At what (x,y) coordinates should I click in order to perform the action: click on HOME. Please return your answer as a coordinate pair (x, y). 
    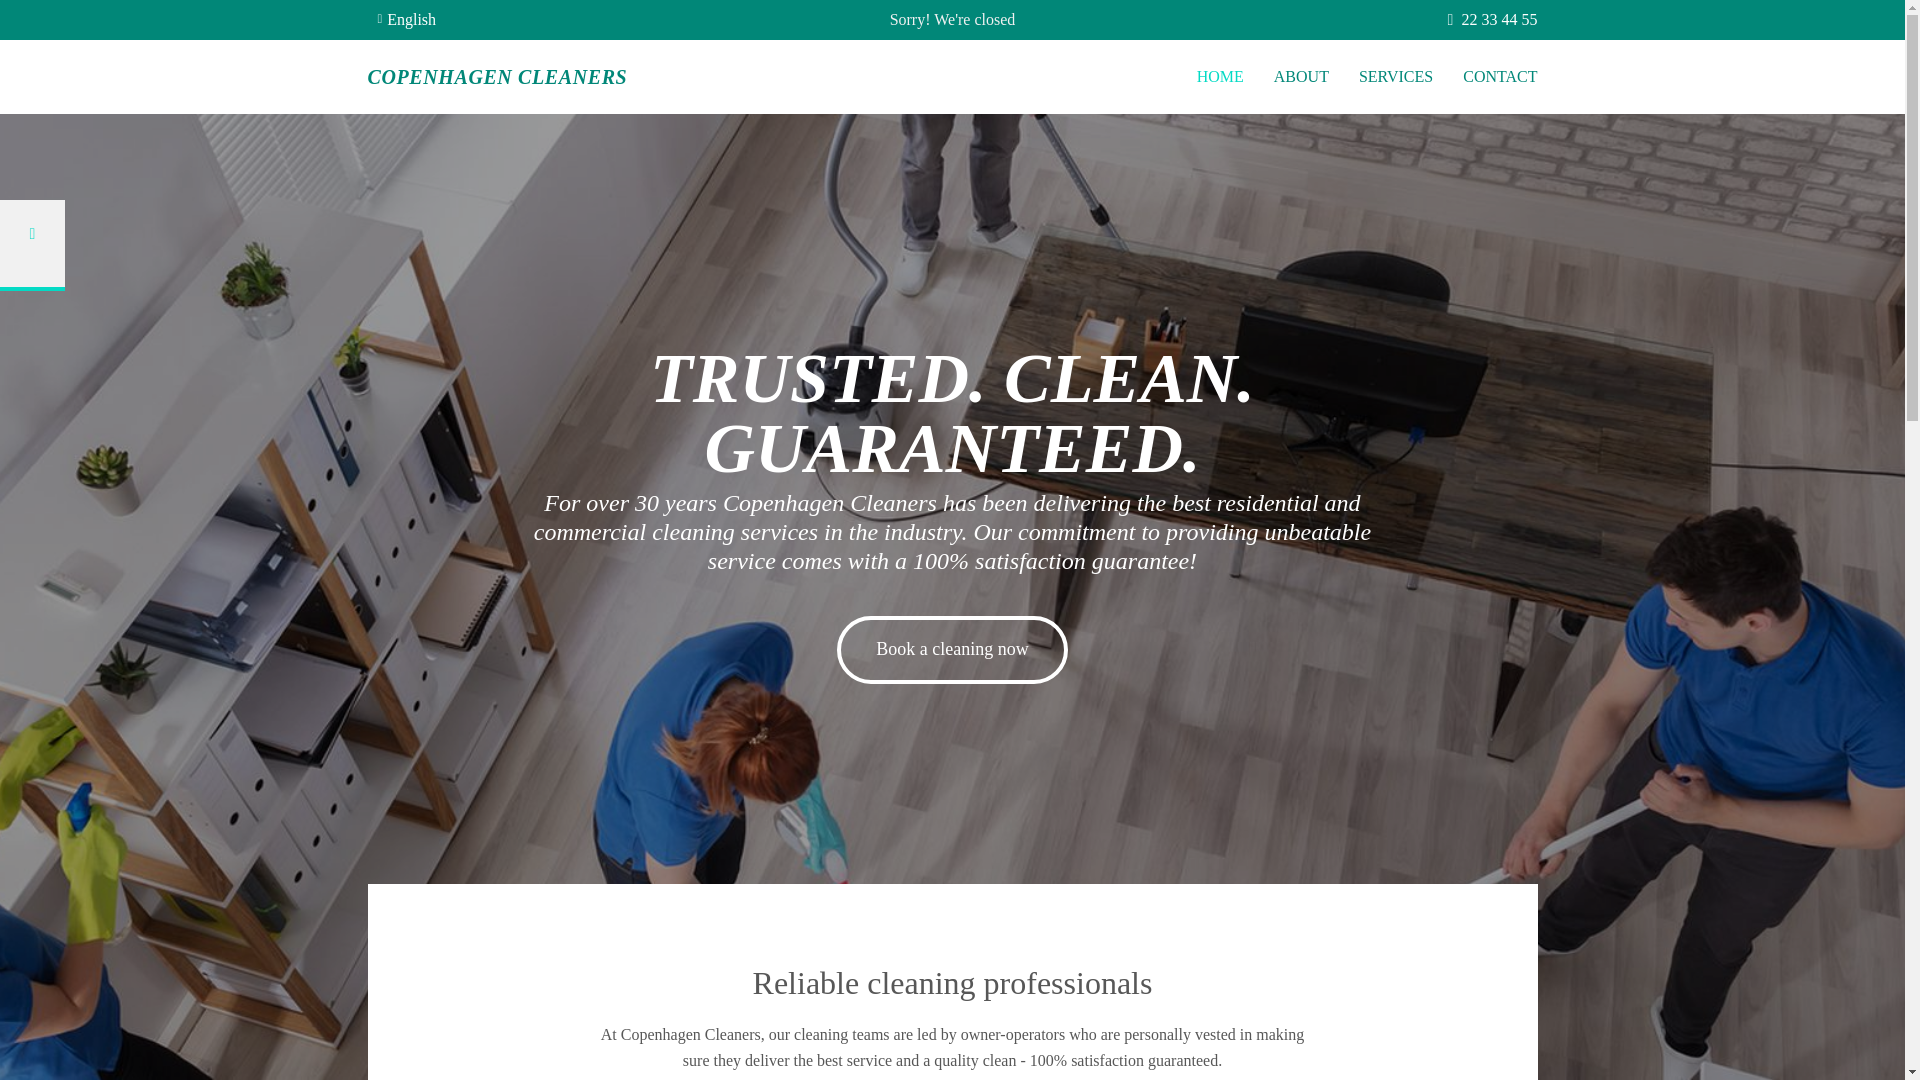
    Looking at the image, I should click on (1220, 78).